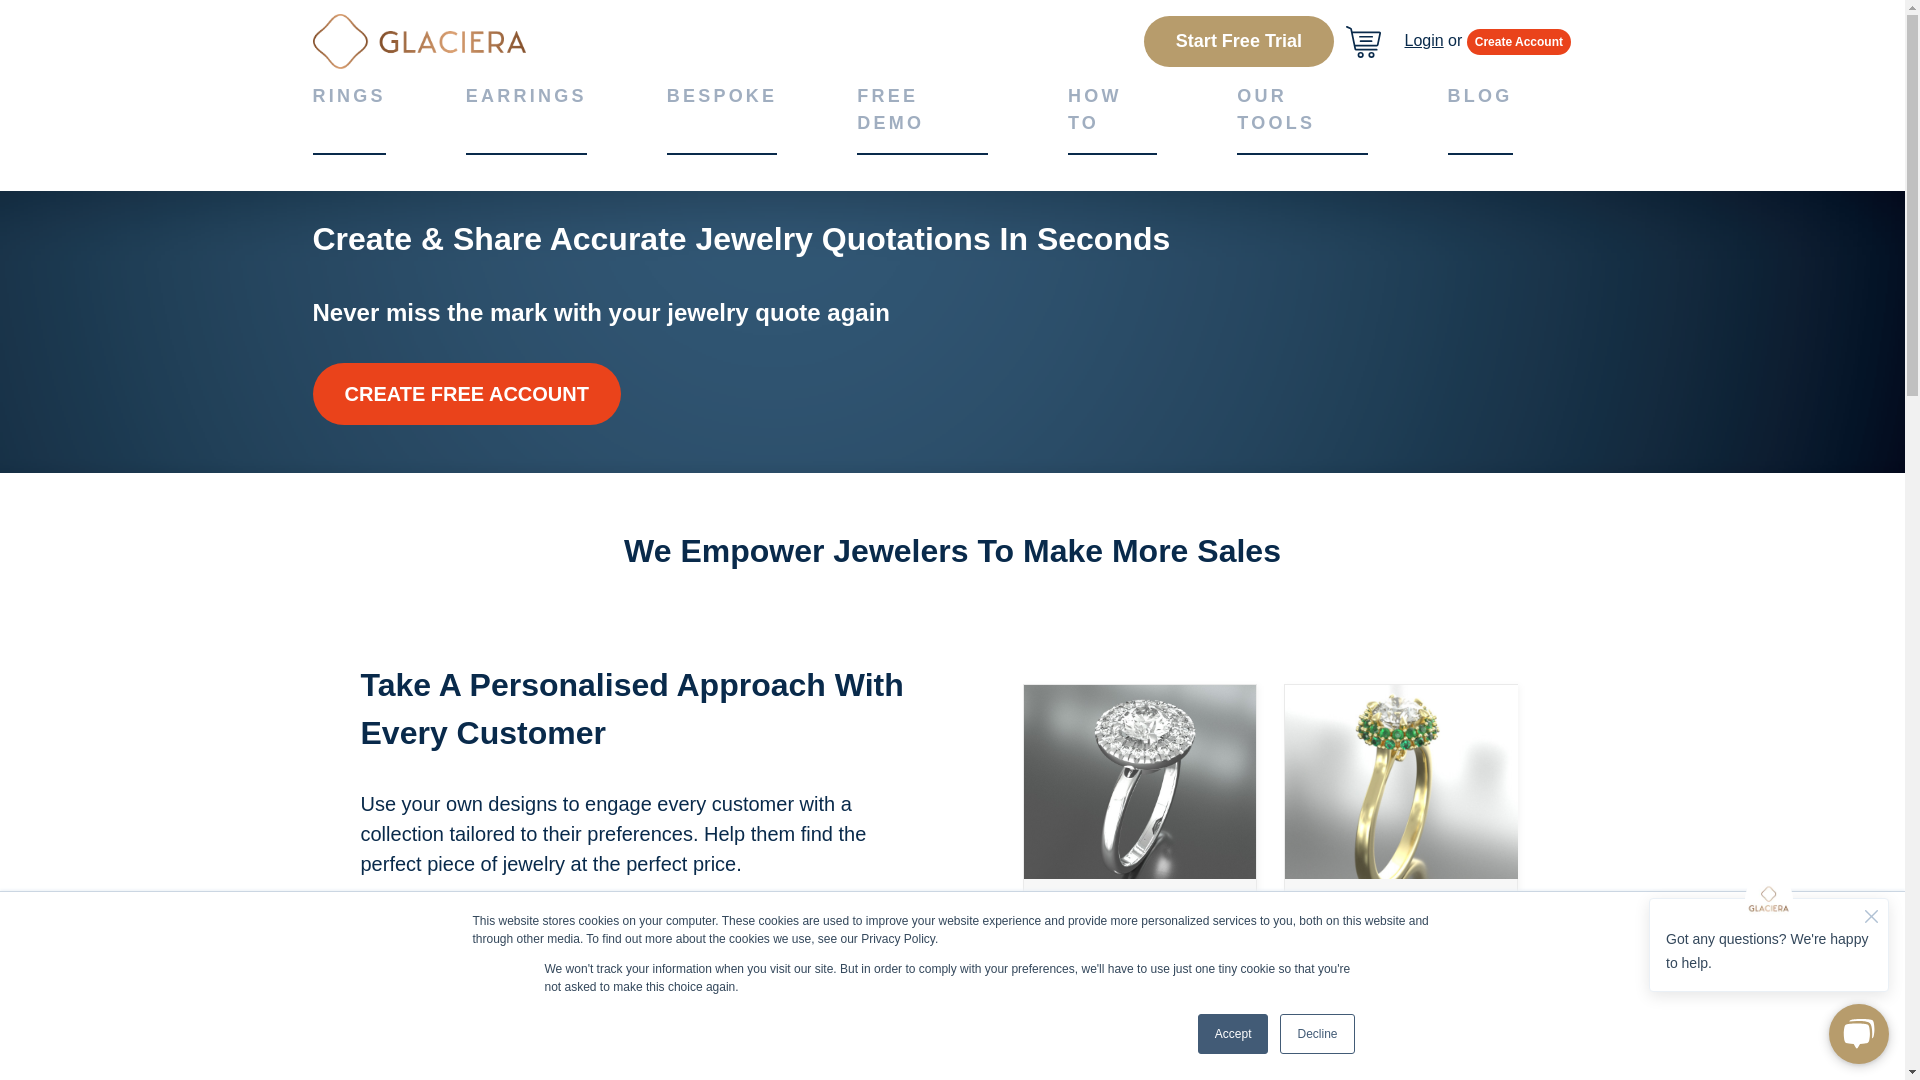 The image size is (1920, 1080). Describe the element at coordinates (1316, 1034) in the screenshot. I see `Decline` at that location.